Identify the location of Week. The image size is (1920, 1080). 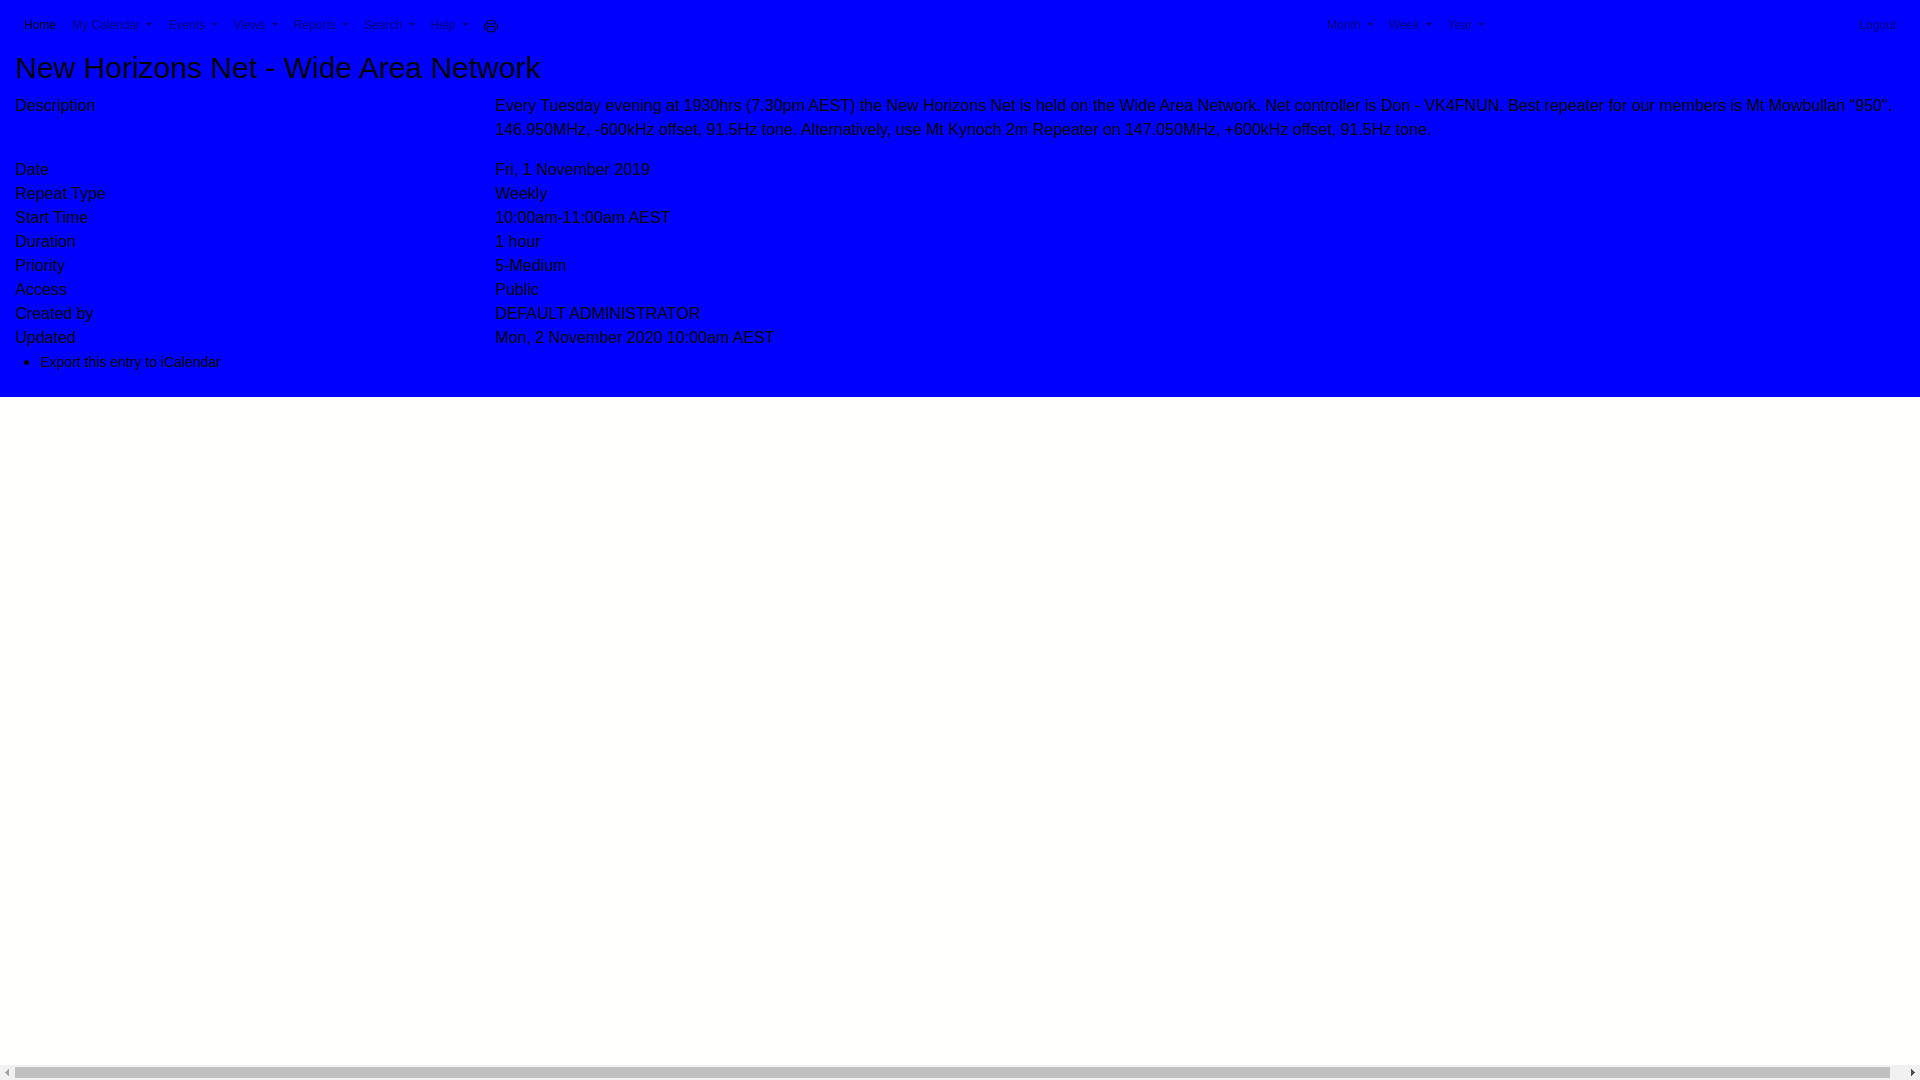
(1410, 25).